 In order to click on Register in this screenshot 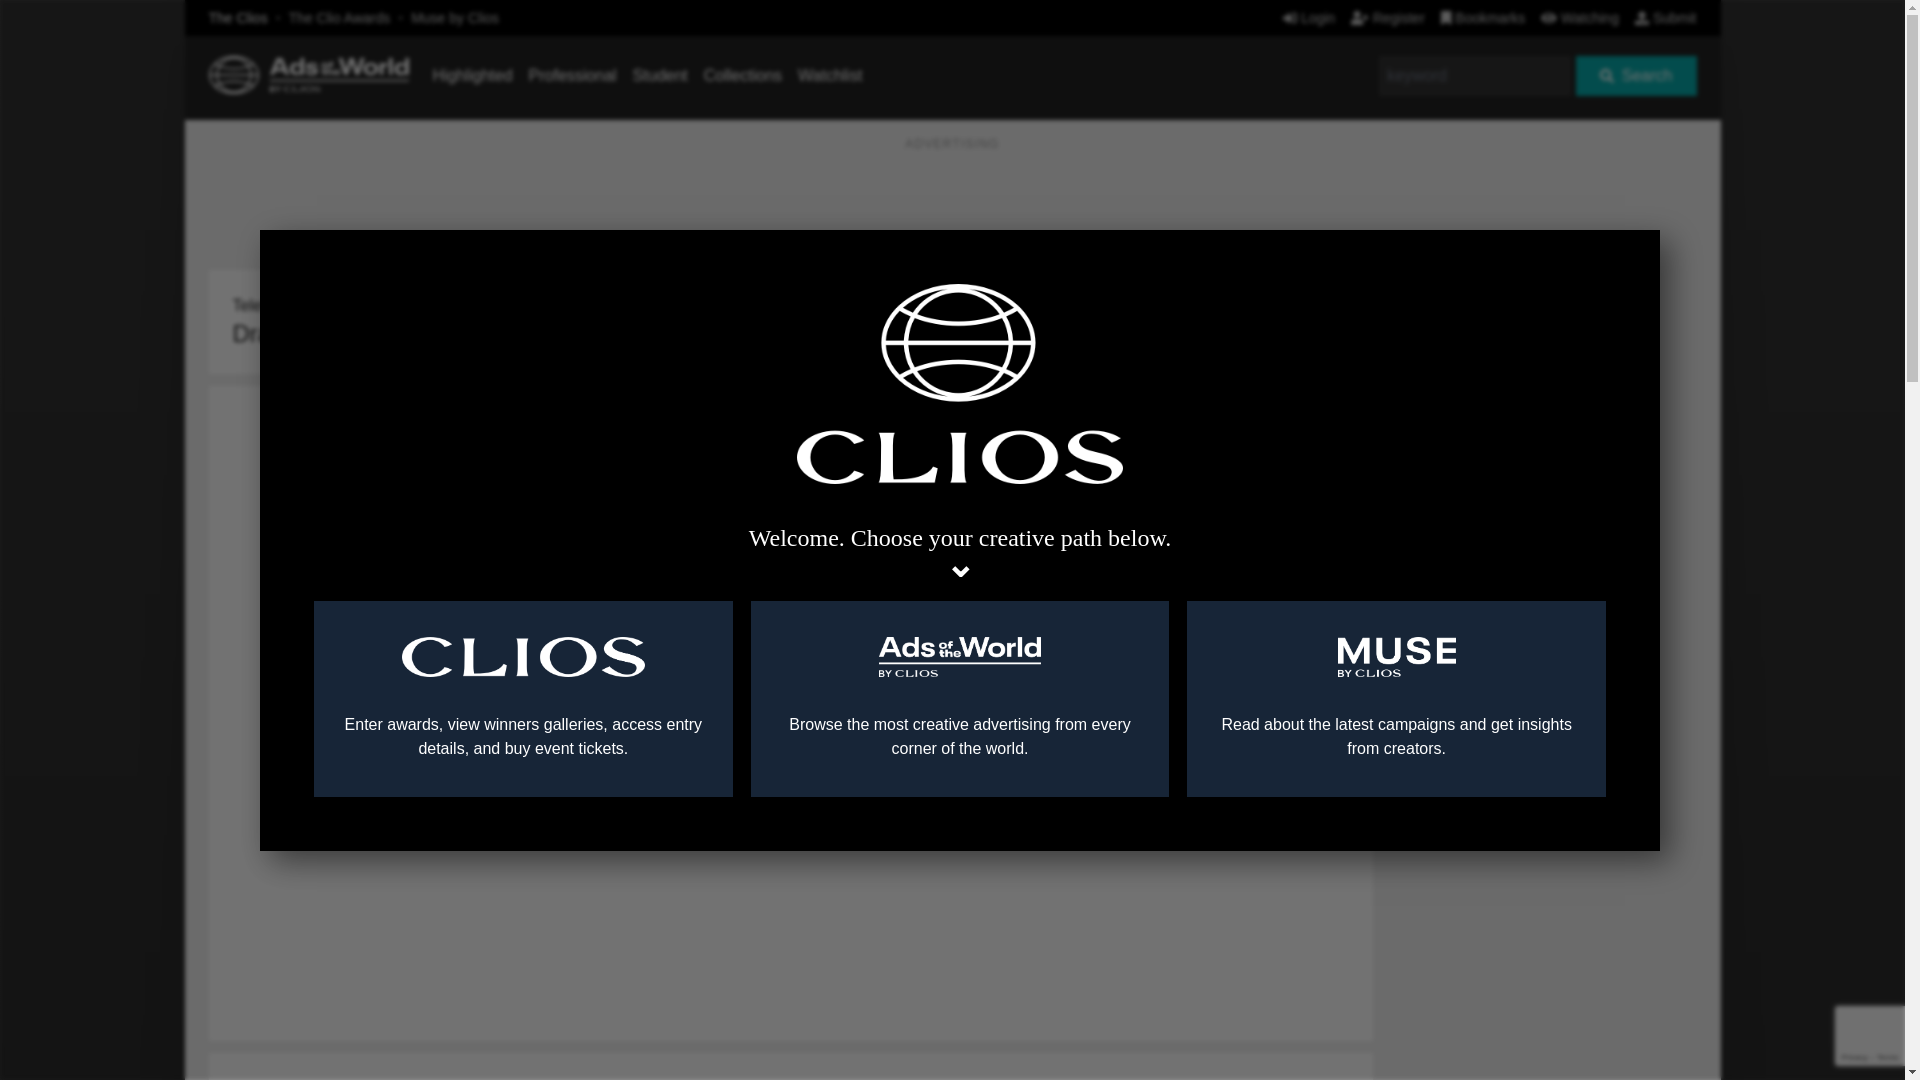, I will do `click(1388, 17)`.